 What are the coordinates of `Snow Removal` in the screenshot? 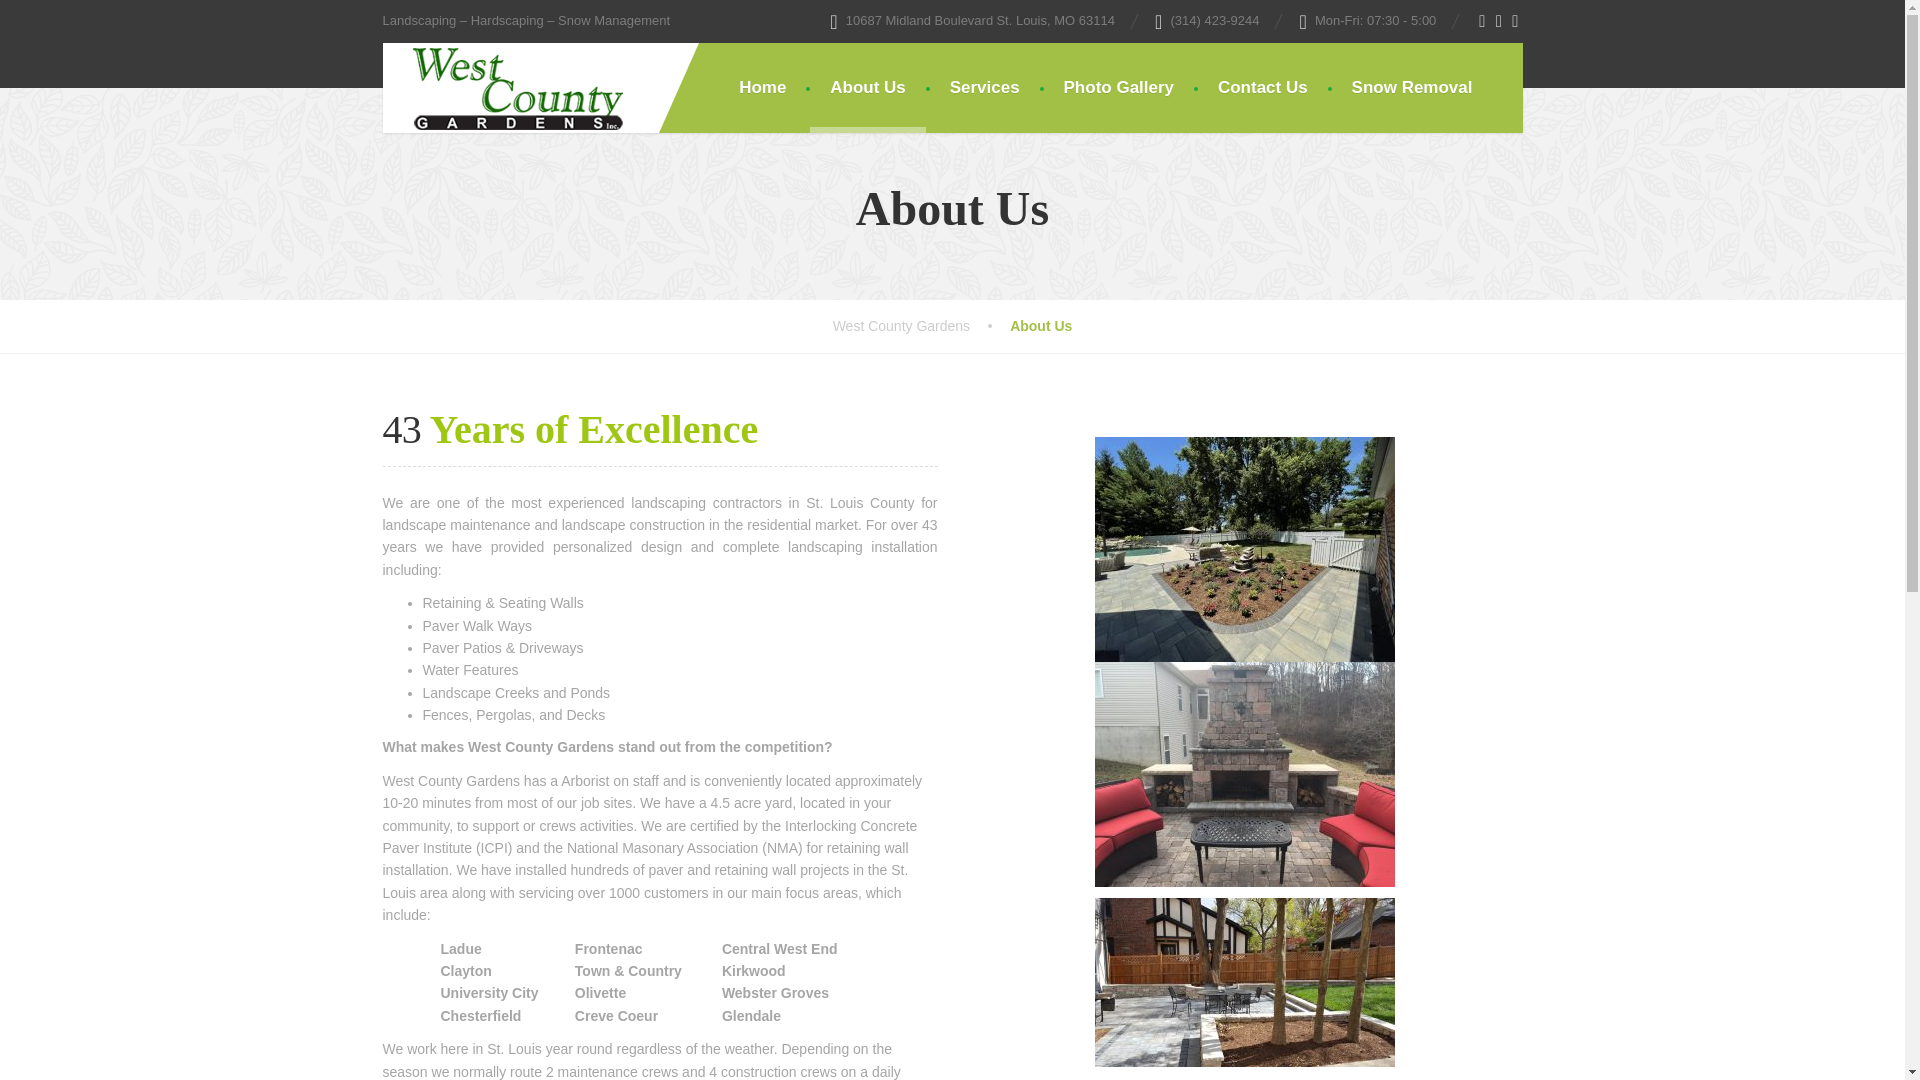 It's located at (1412, 88).